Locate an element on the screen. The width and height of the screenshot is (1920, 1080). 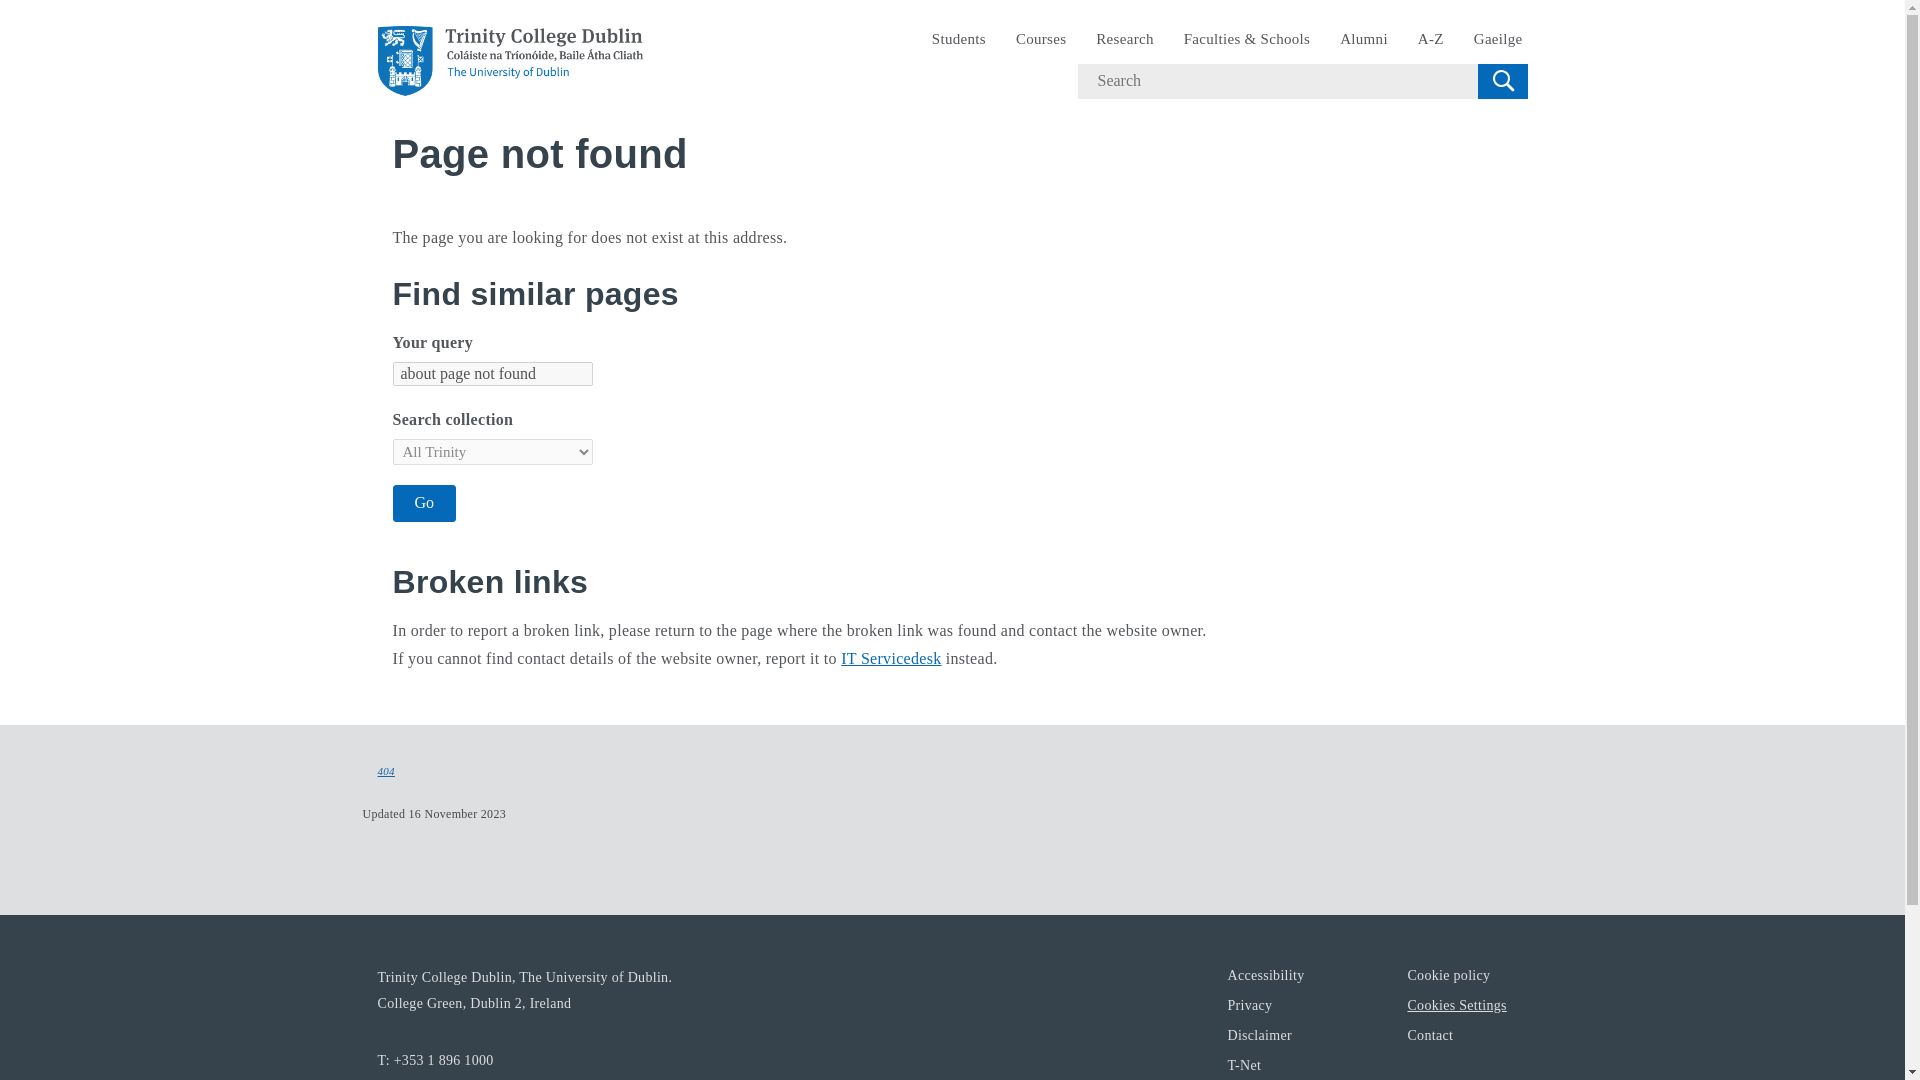
Disclaimer is located at coordinates (1258, 1034).